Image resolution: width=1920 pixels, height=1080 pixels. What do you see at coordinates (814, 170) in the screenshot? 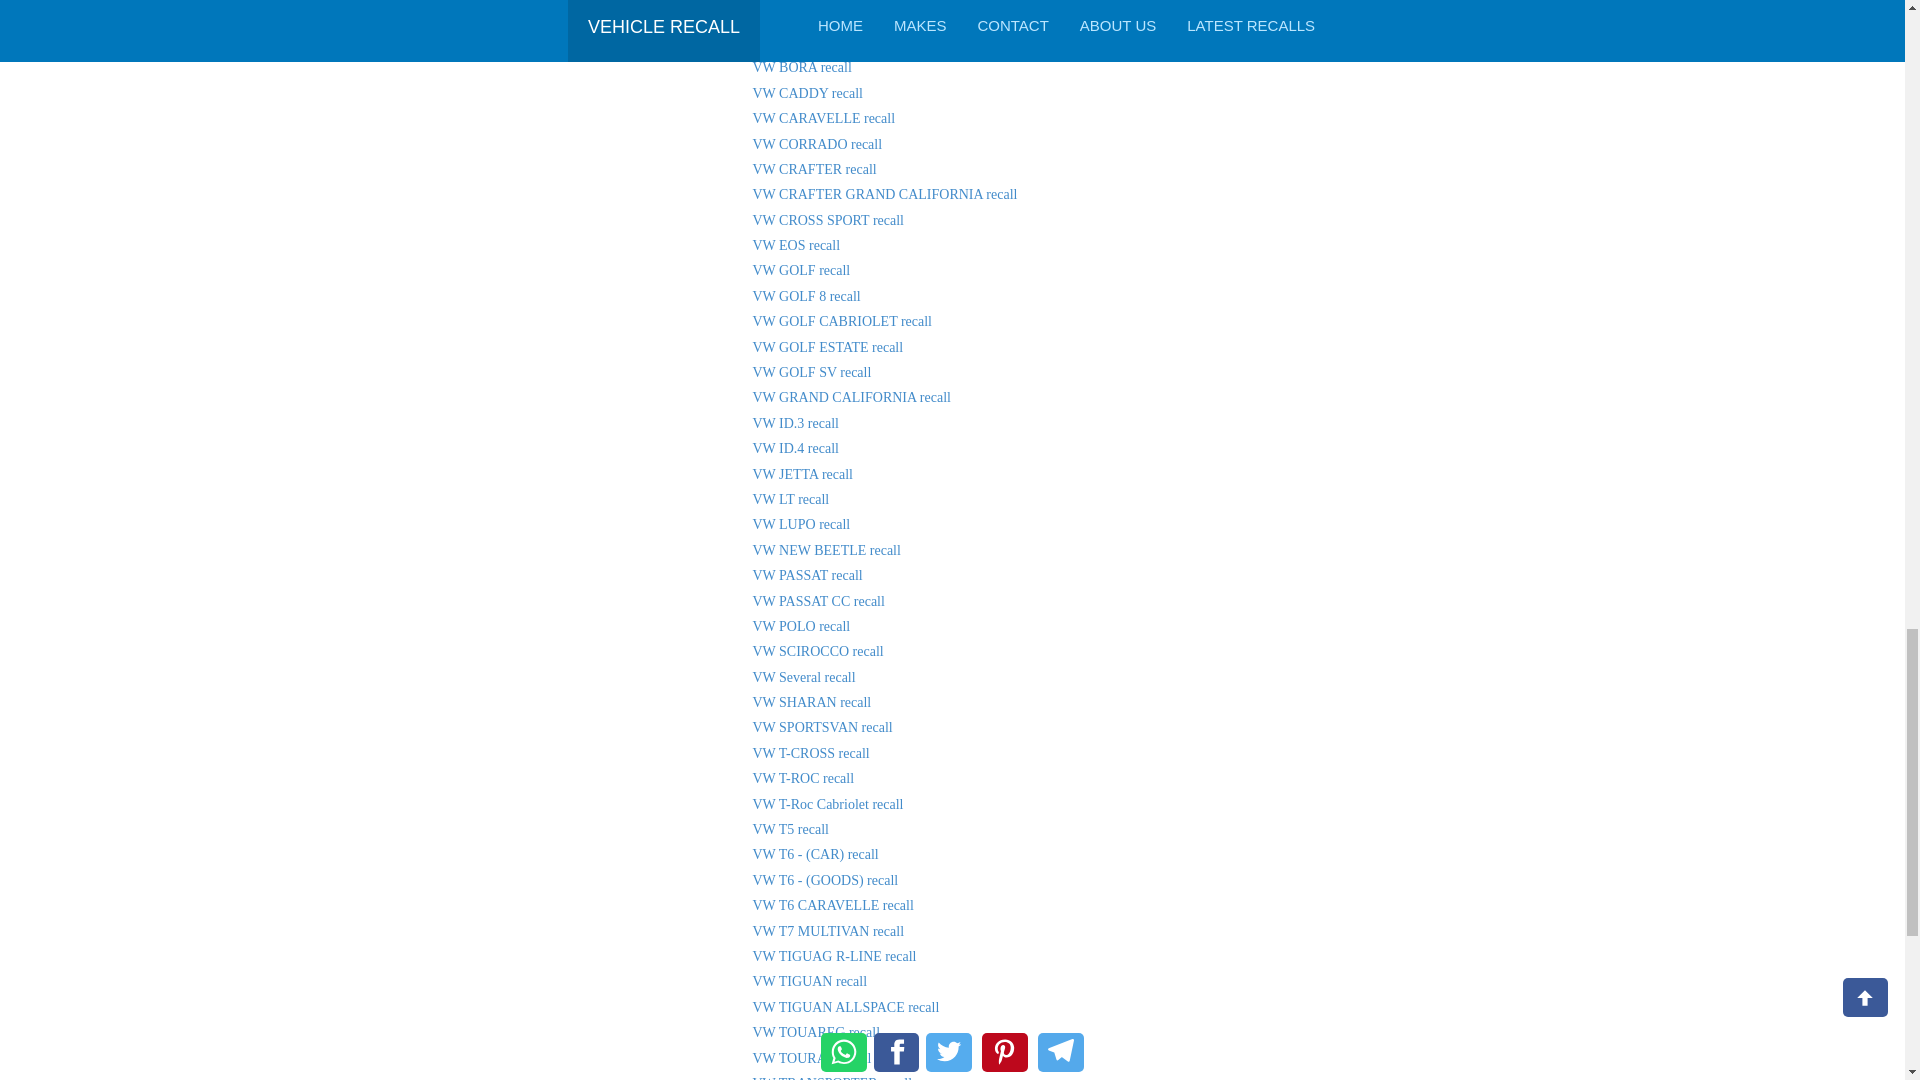
I see `VW CRAFTER recall` at bounding box center [814, 170].